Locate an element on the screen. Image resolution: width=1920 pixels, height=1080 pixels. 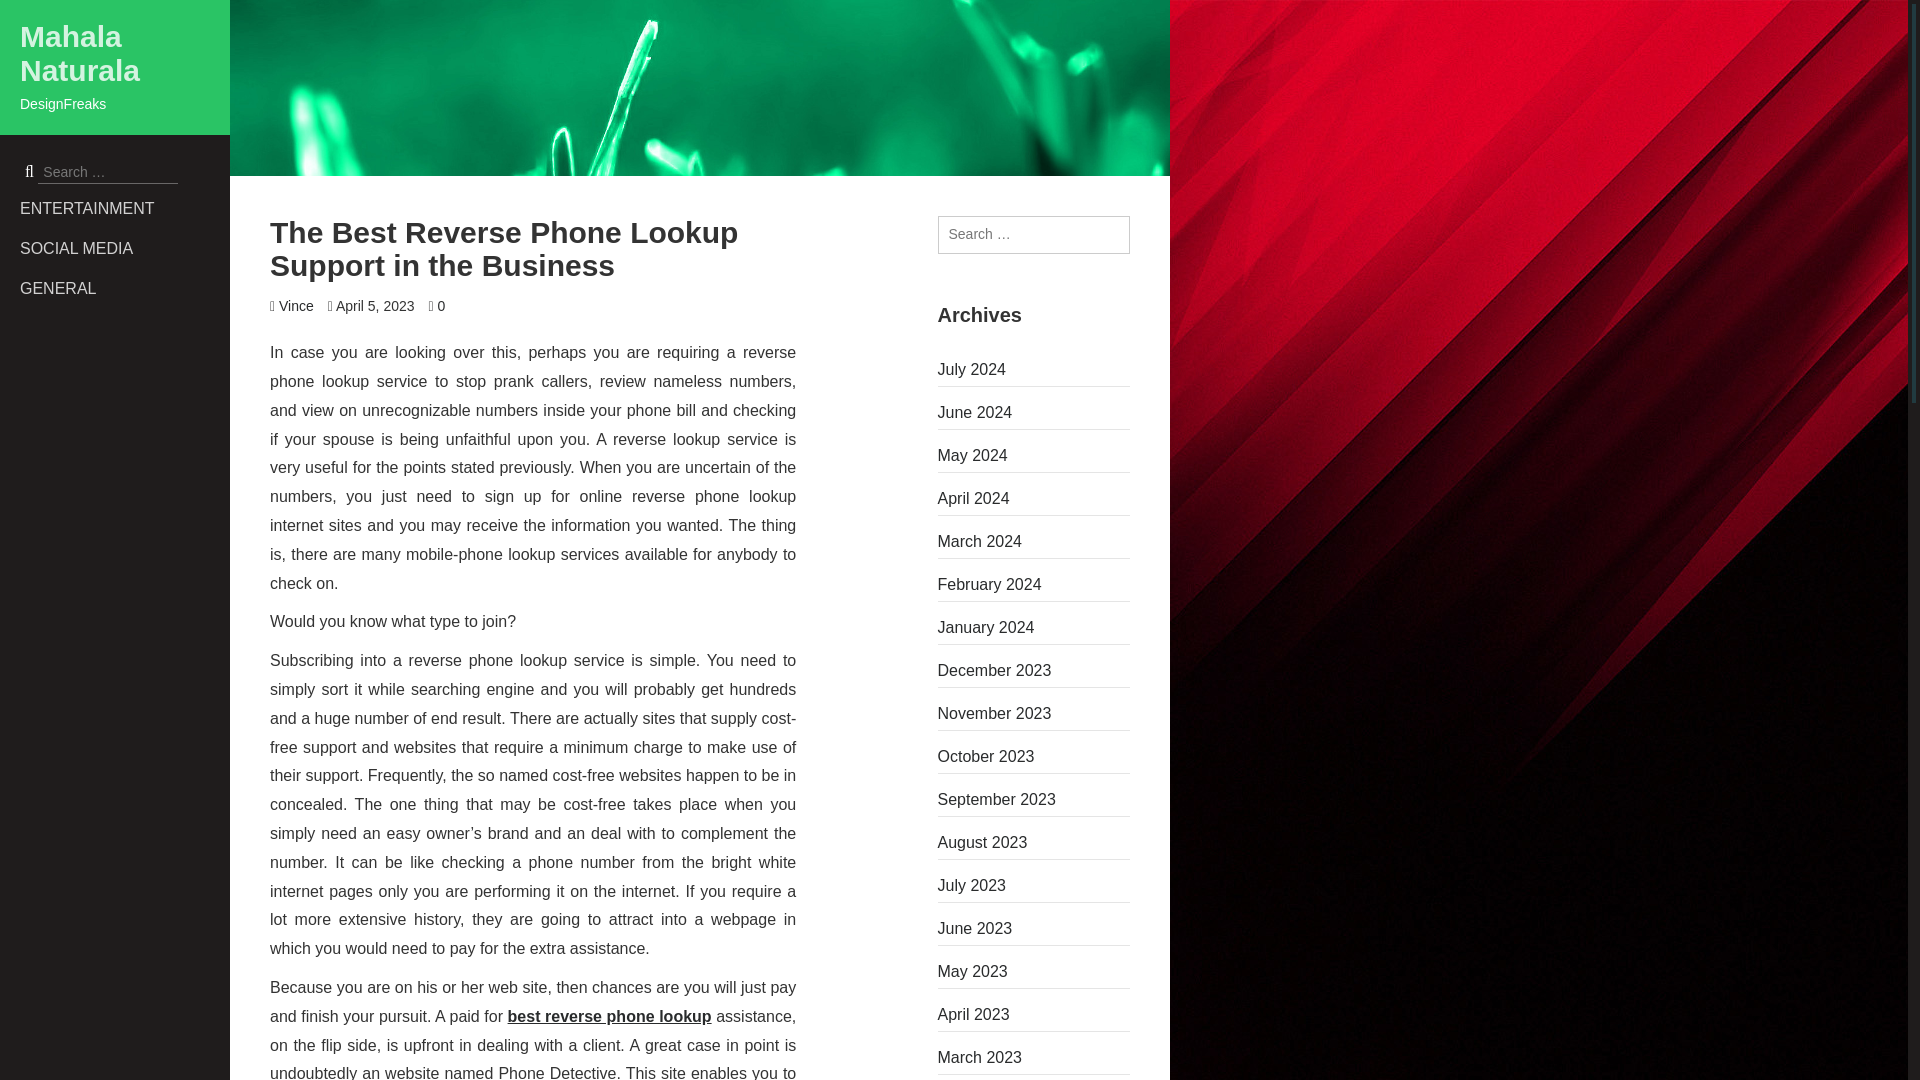
June 2024 is located at coordinates (1034, 412).